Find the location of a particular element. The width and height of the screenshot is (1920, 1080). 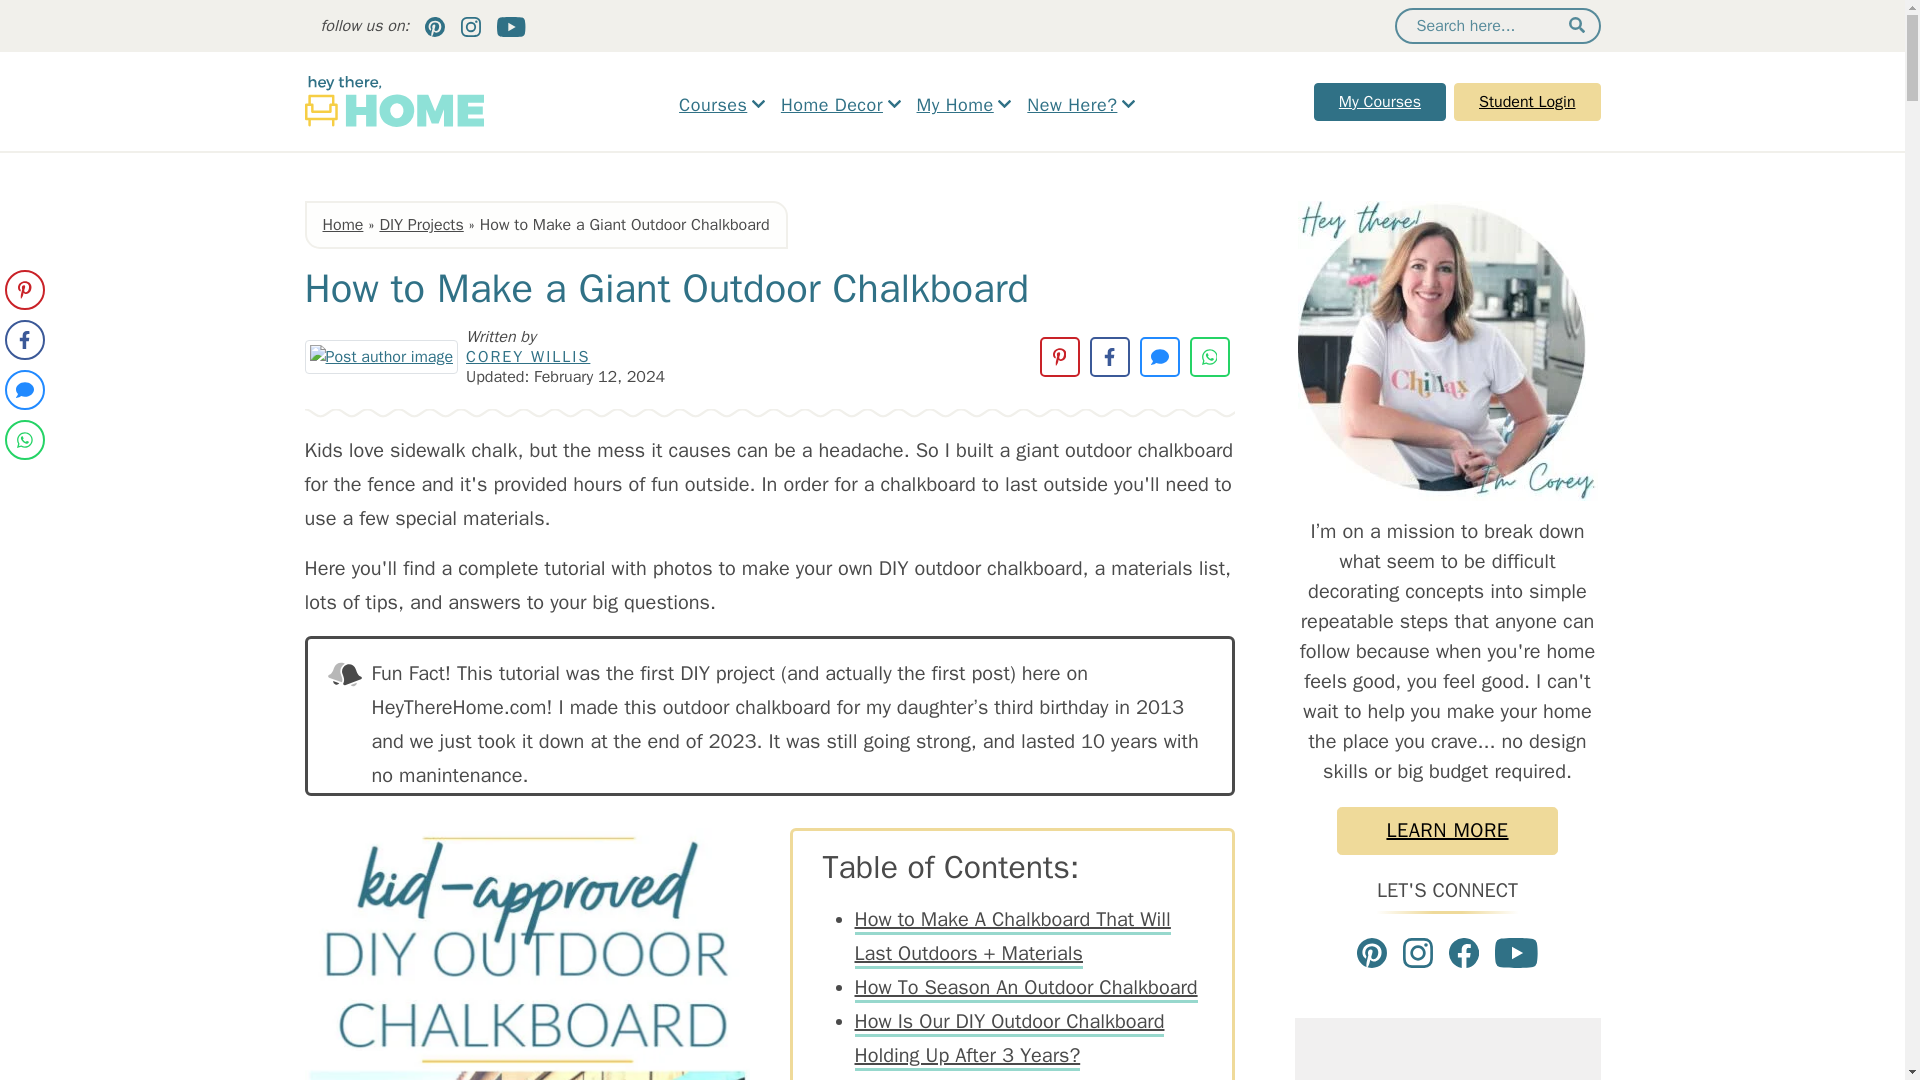

My Home is located at coordinates (964, 106).